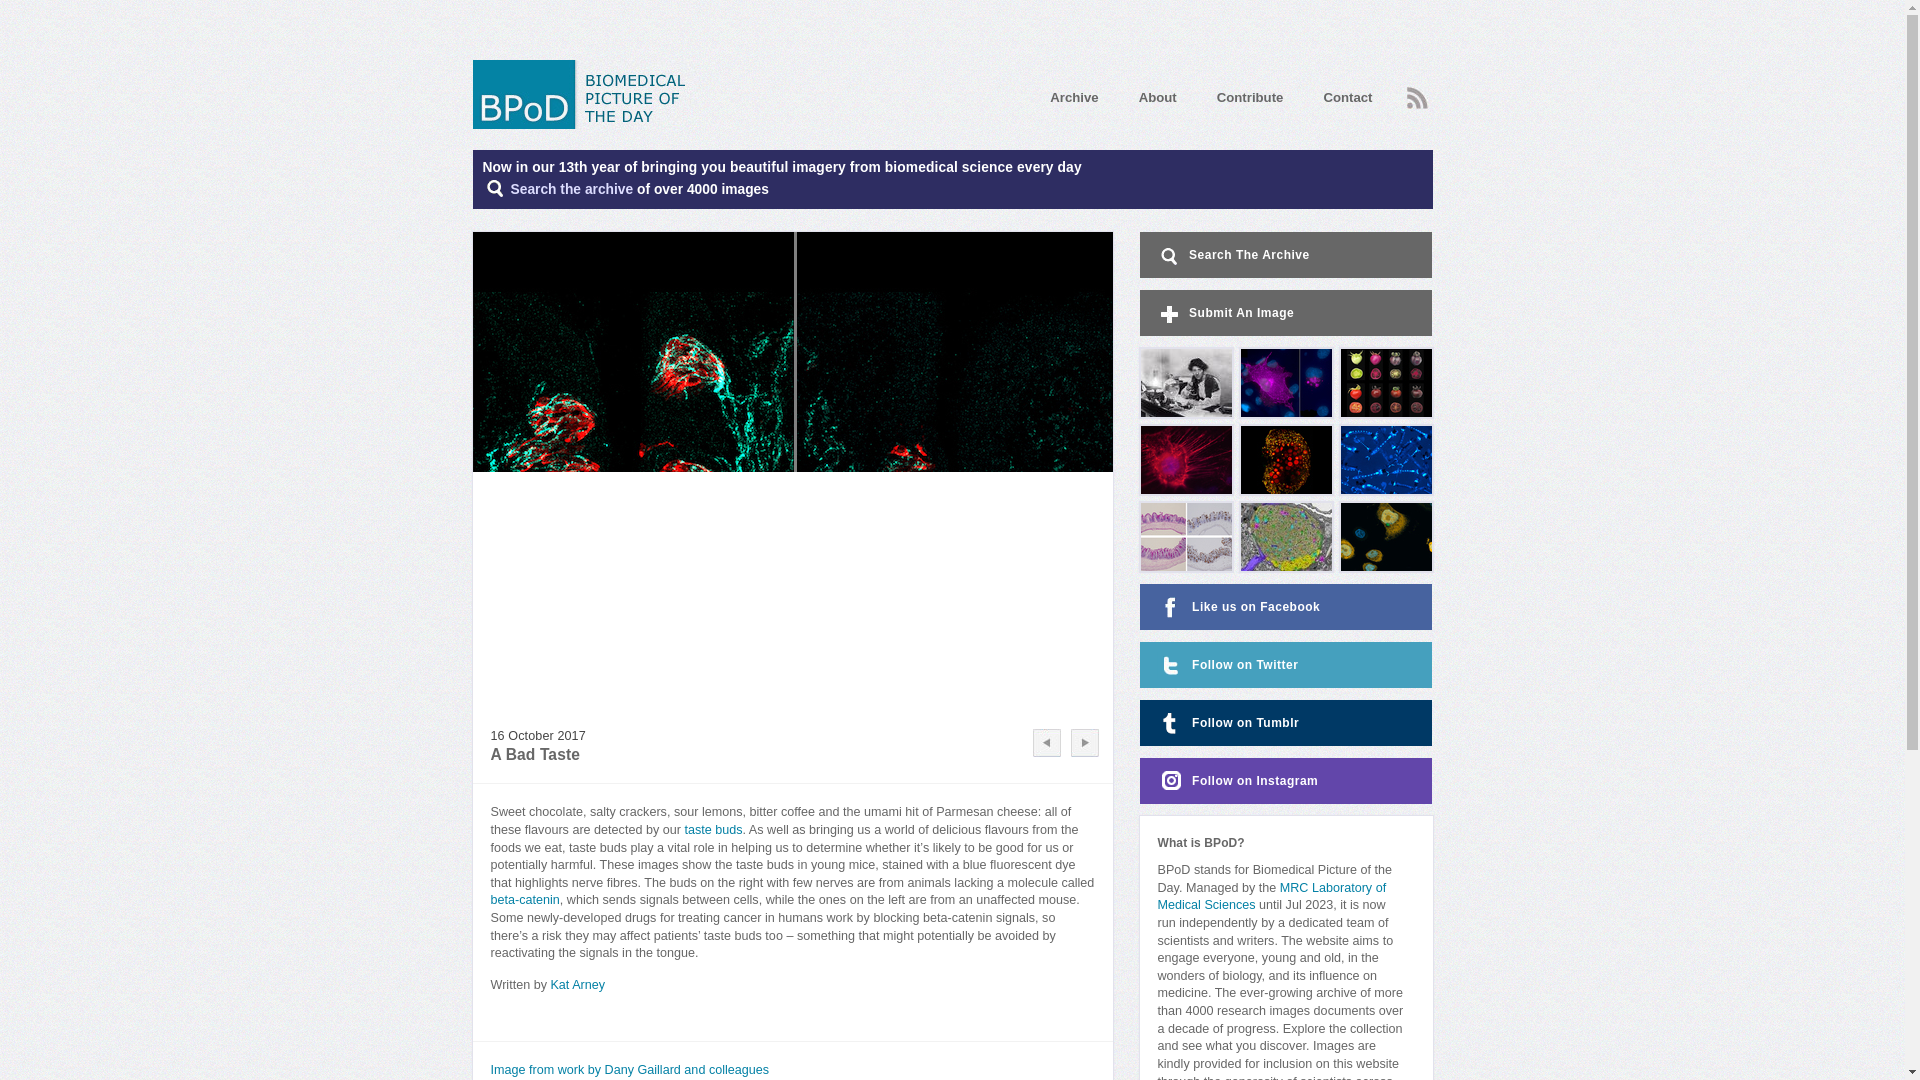  Describe the element at coordinates (572, 189) in the screenshot. I see `Search the archive` at that location.